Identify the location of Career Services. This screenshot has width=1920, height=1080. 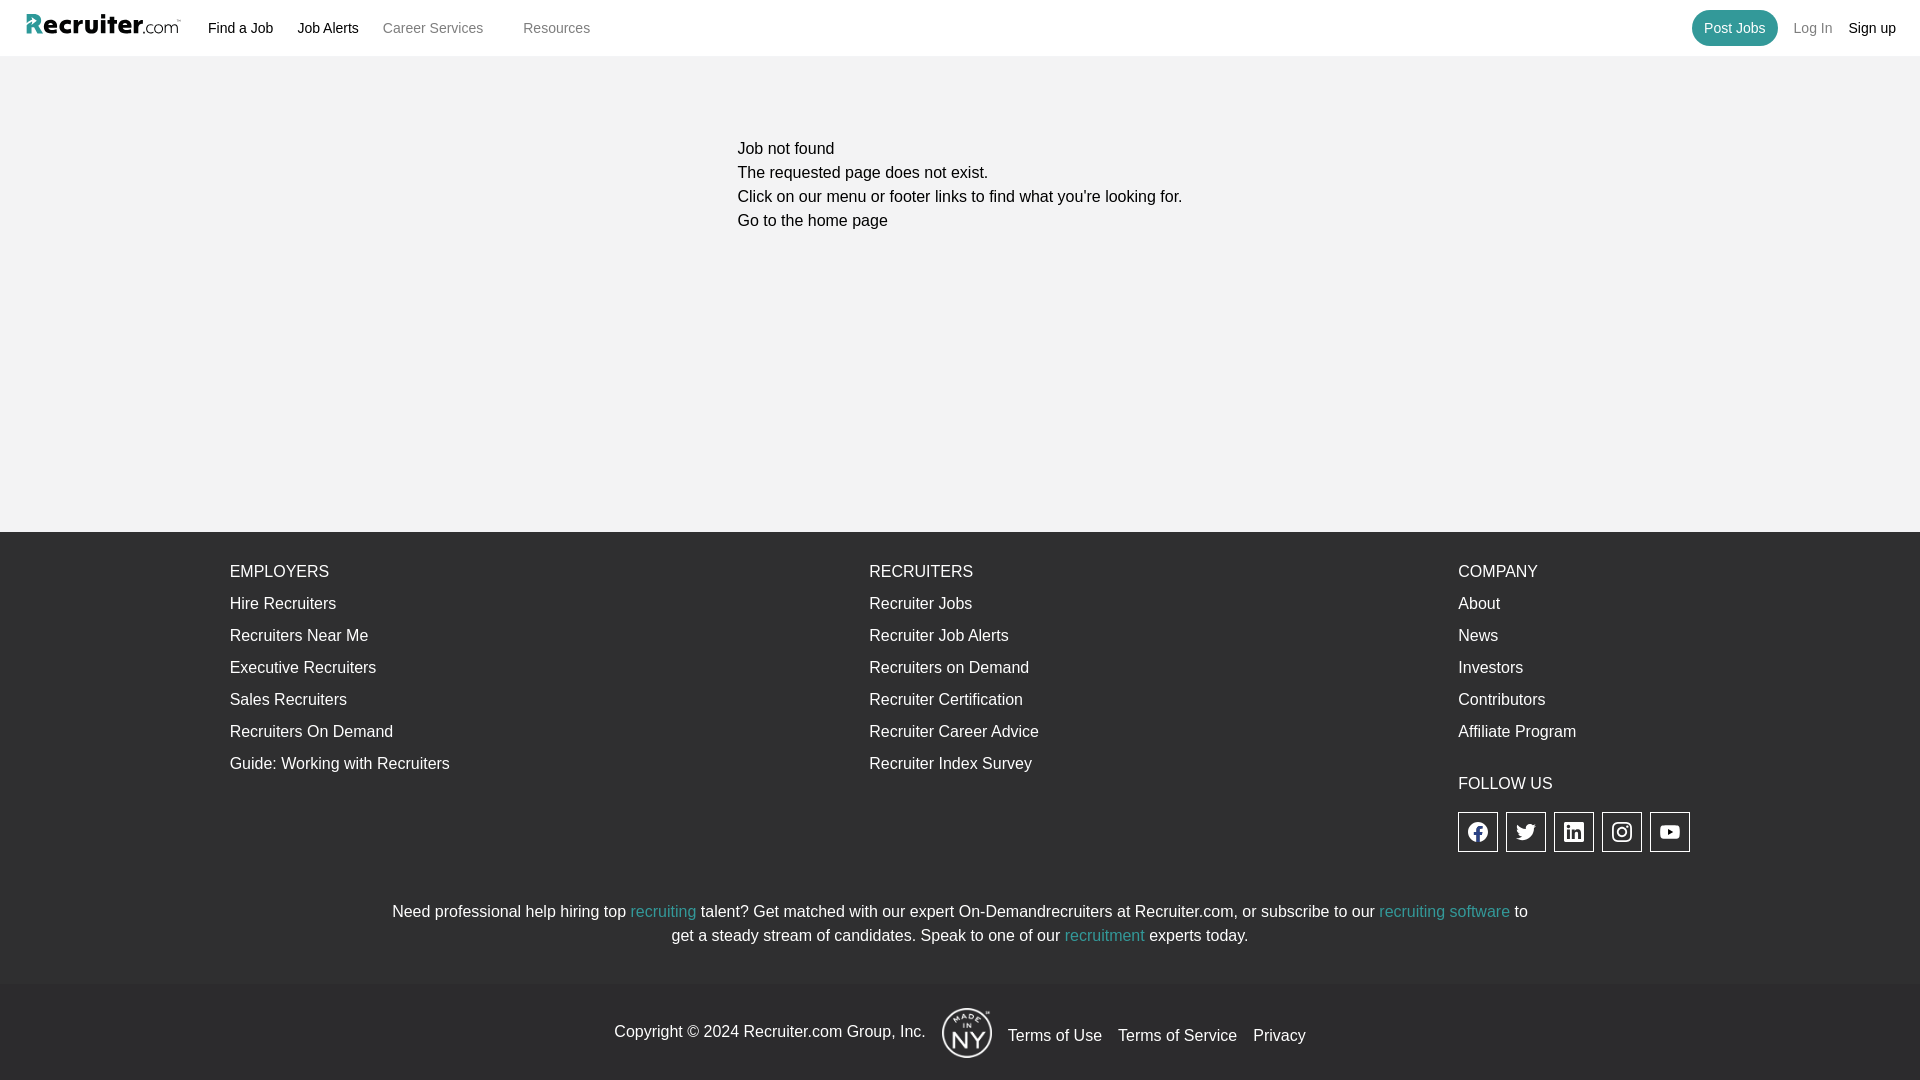
(440, 27).